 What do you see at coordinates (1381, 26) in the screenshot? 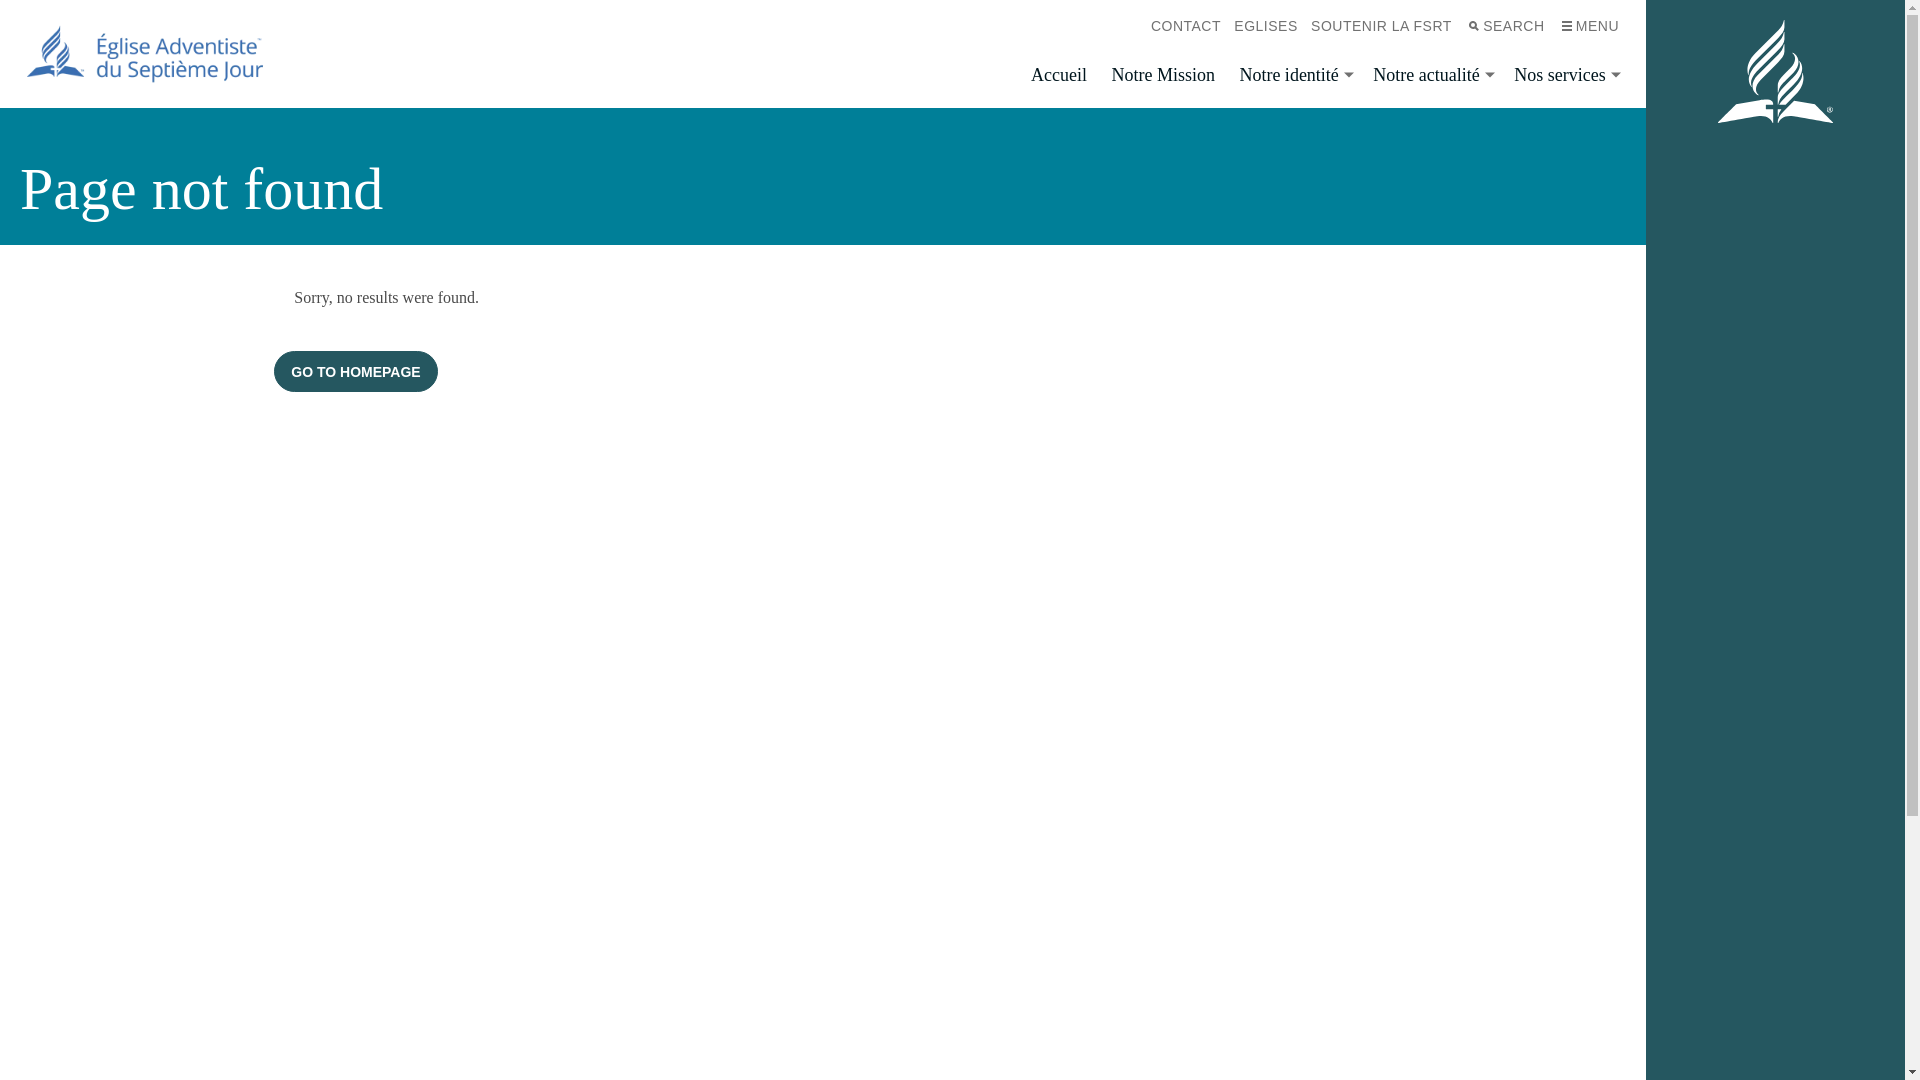
I see `SOUTENIR LA FSRT` at bounding box center [1381, 26].